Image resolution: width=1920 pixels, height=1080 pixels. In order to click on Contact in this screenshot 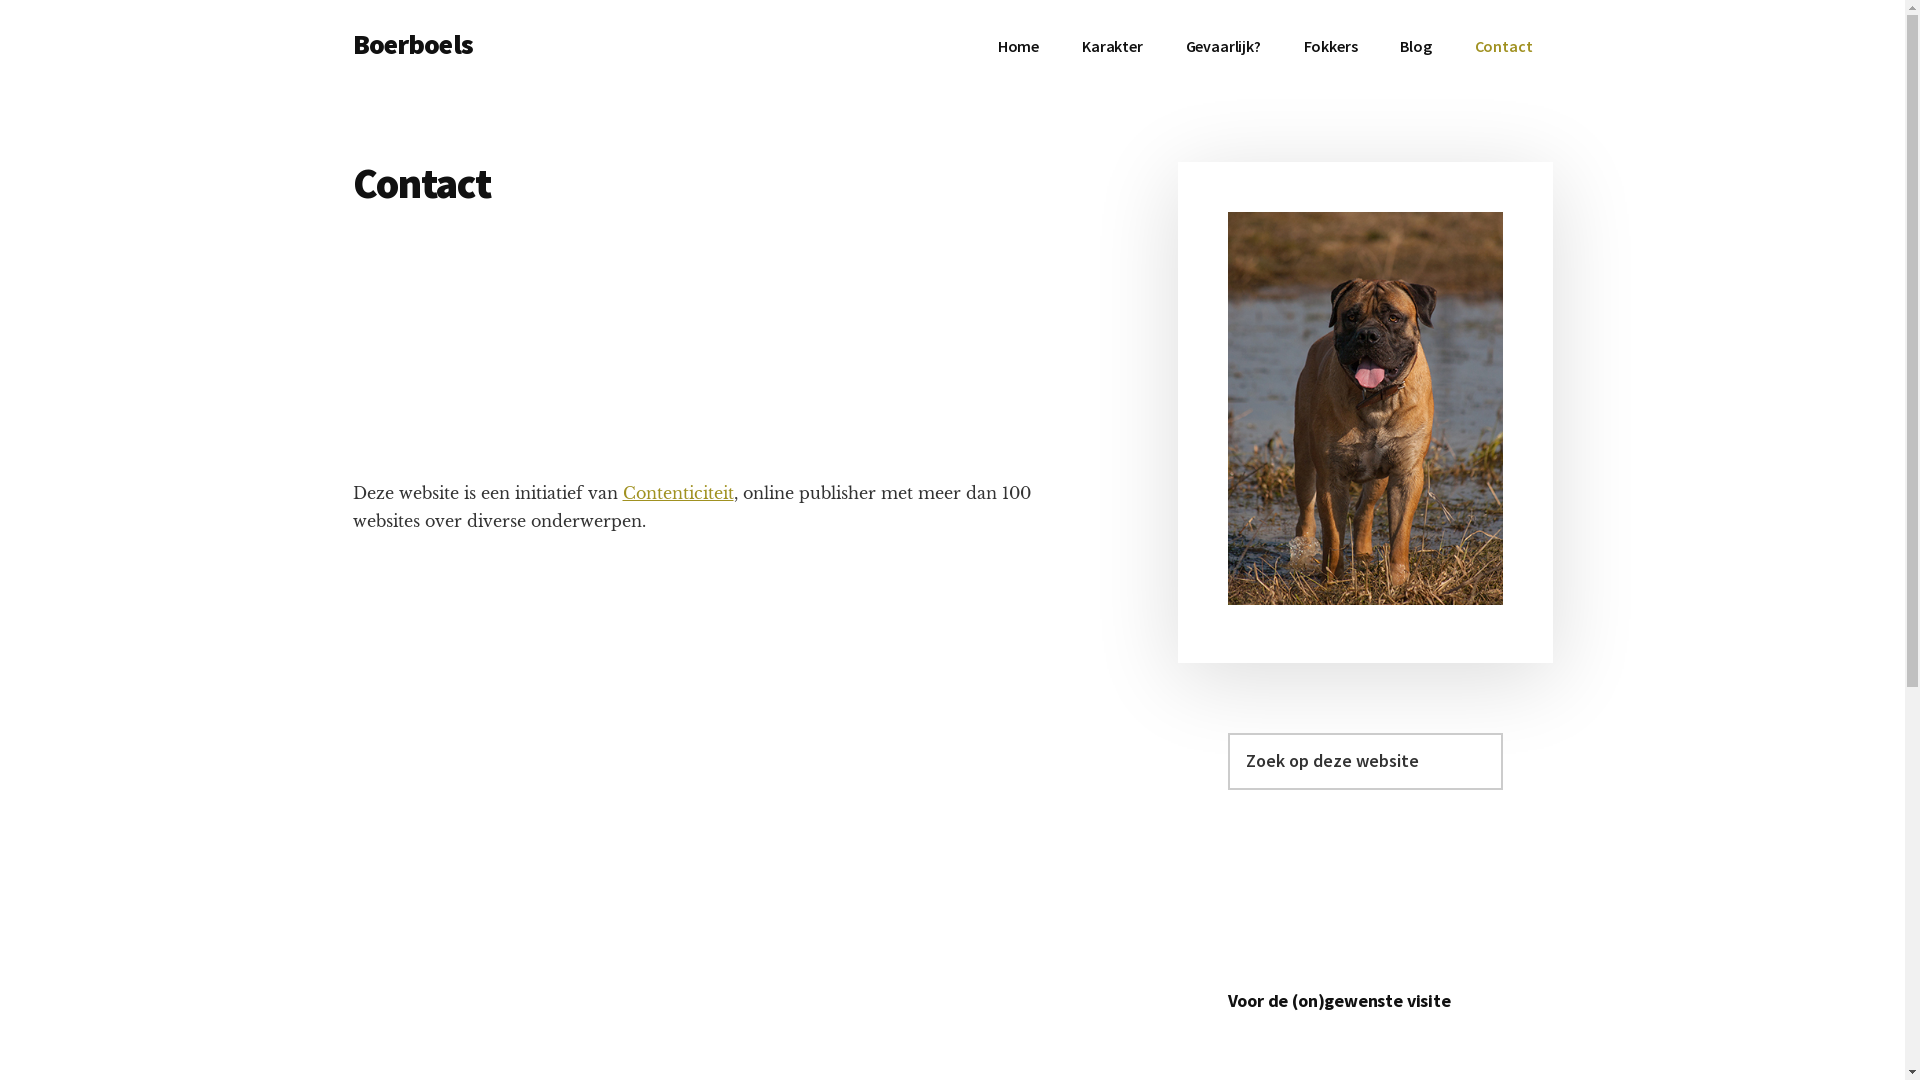, I will do `click(1504, 46)`.